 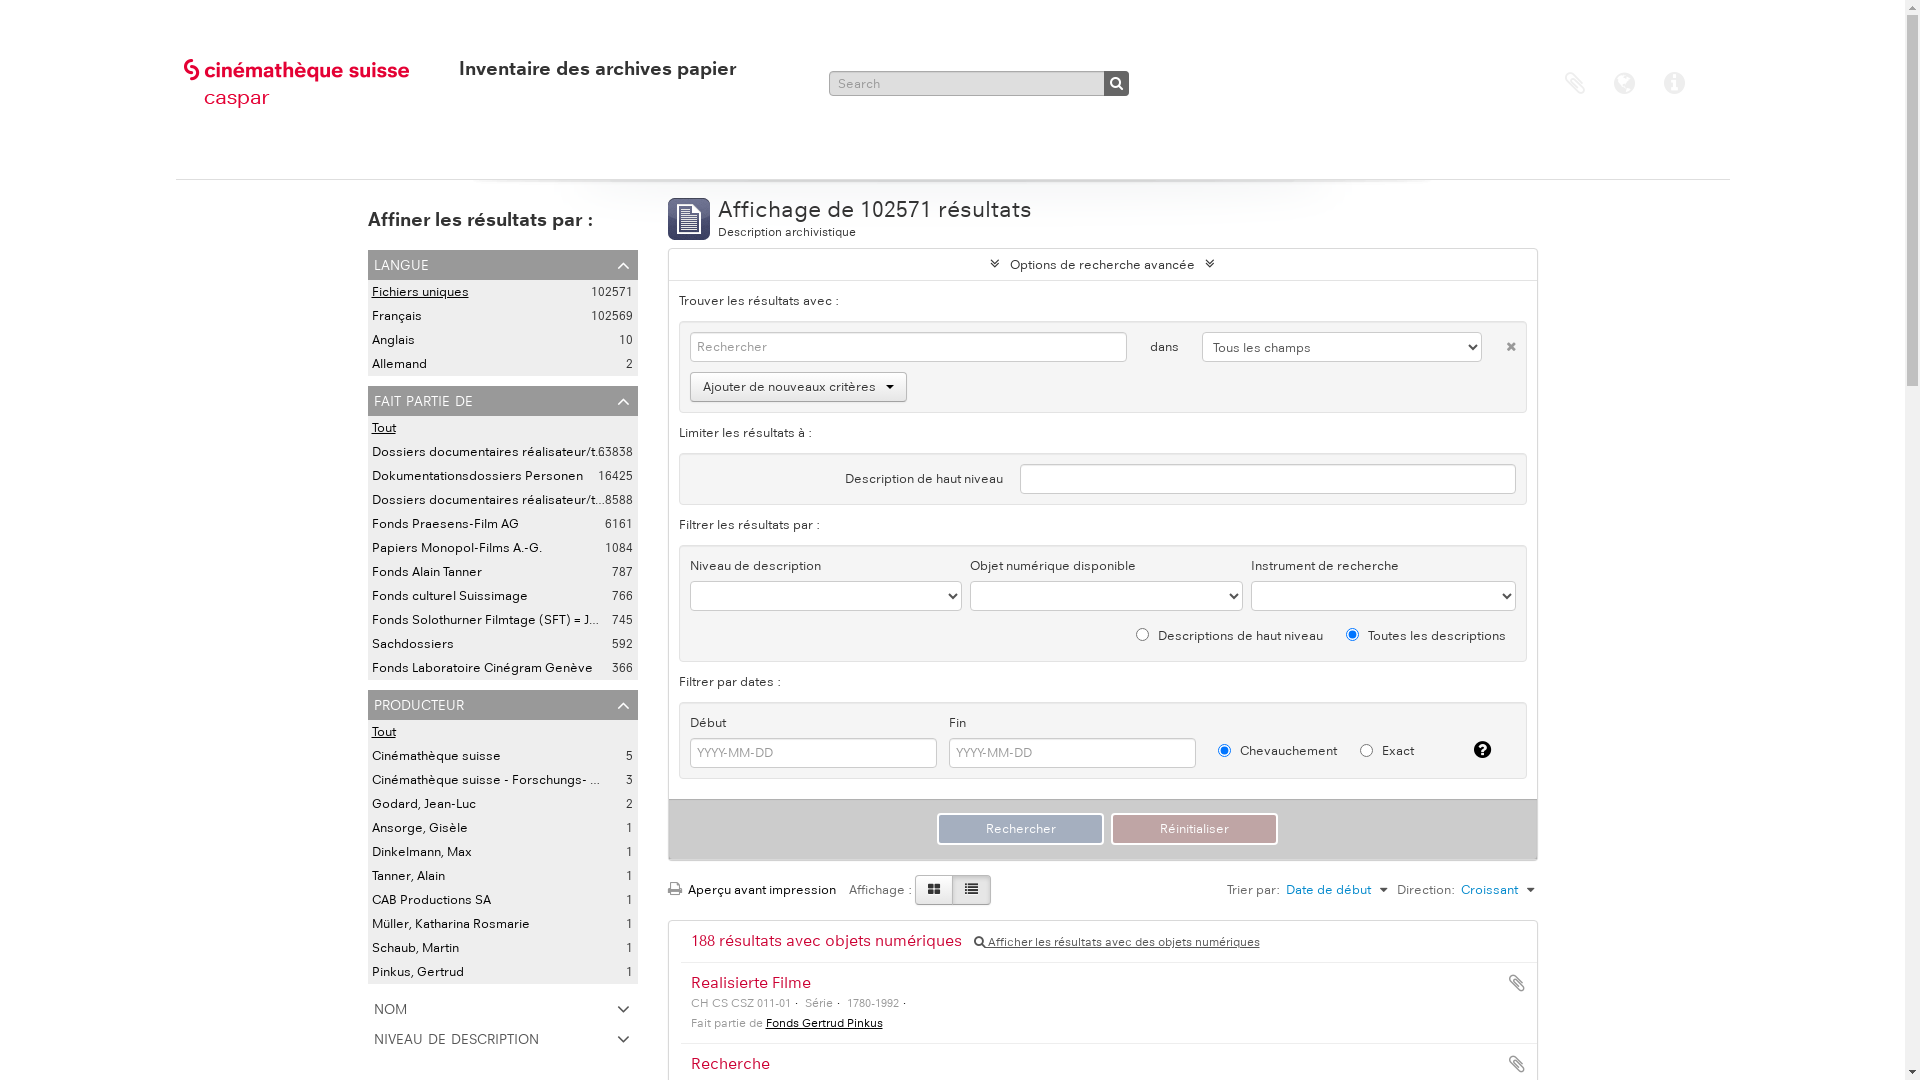 What do you see at coordinates (384, 428) in the screenshot?
I see `Tout` at bounding box center [384, 428].